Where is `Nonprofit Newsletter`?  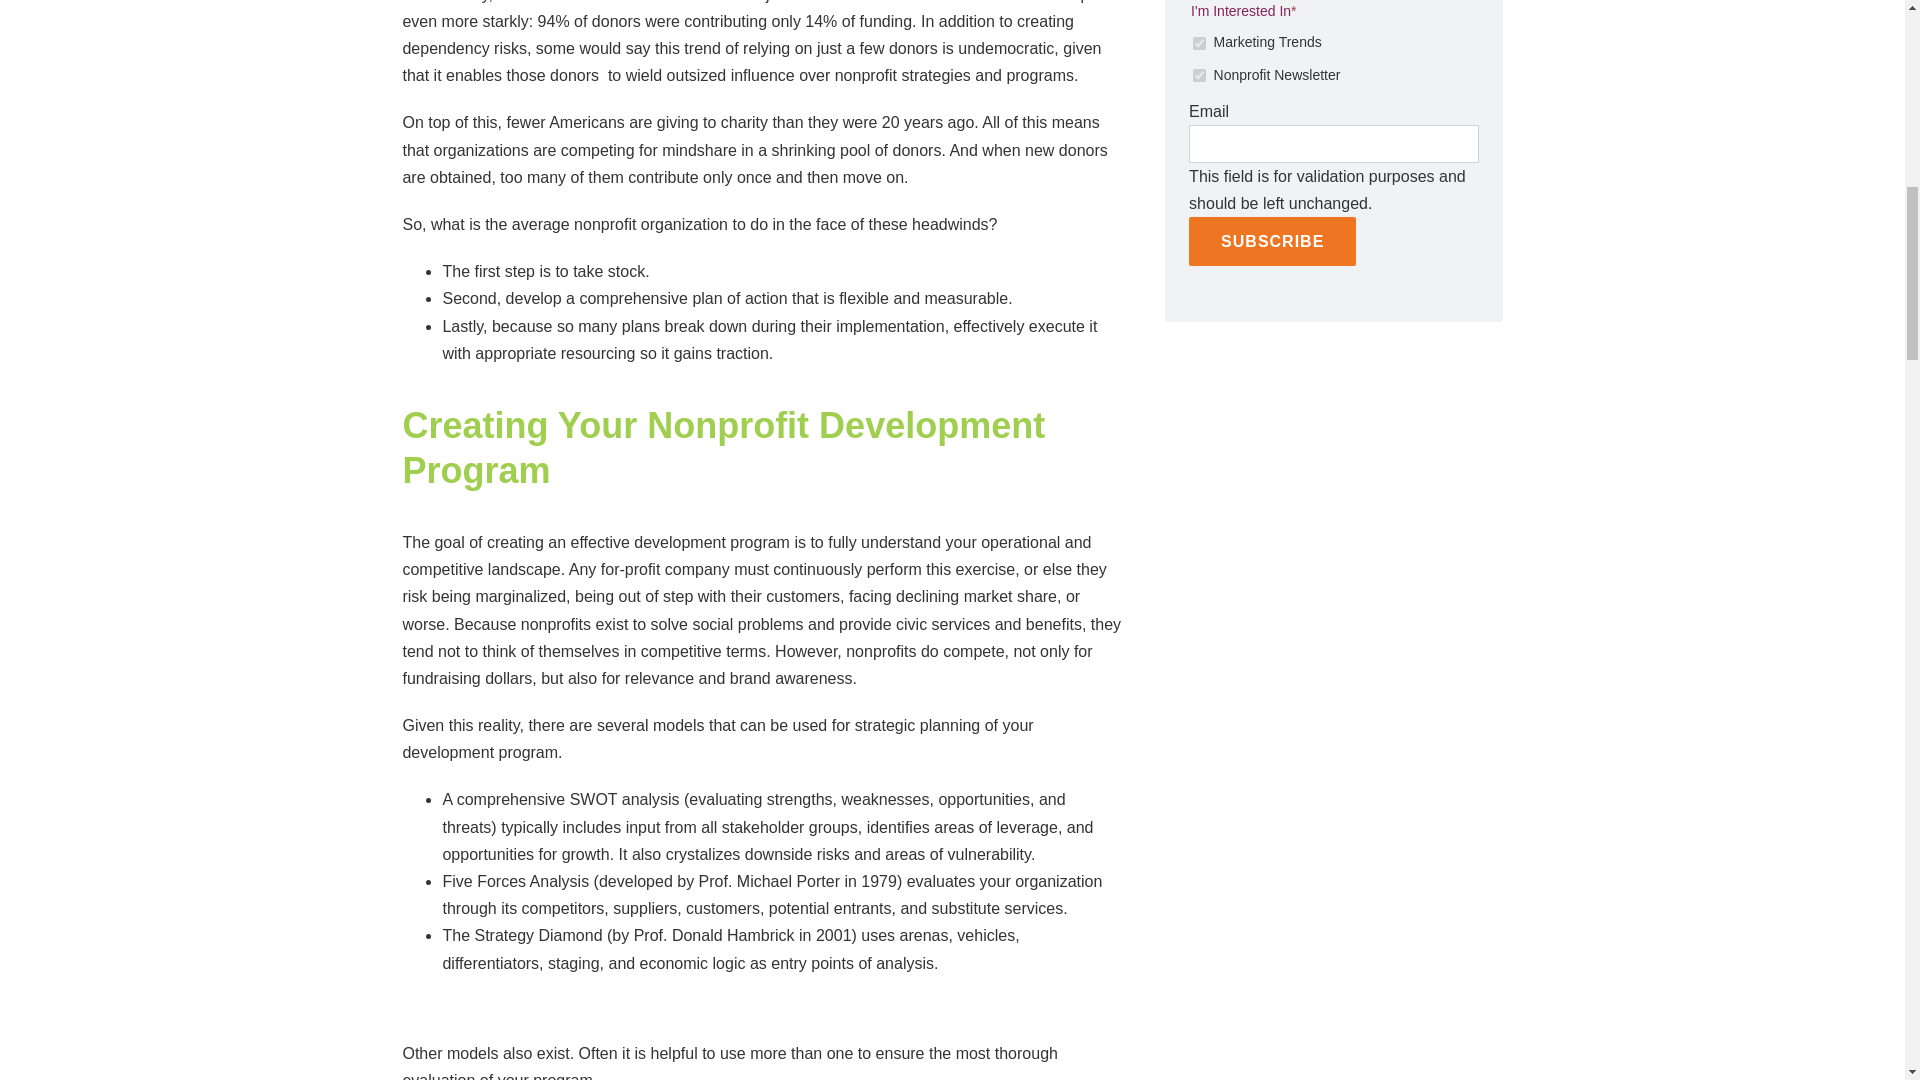
Nonprofit Newsletter is located at coordinates (1198, 76).